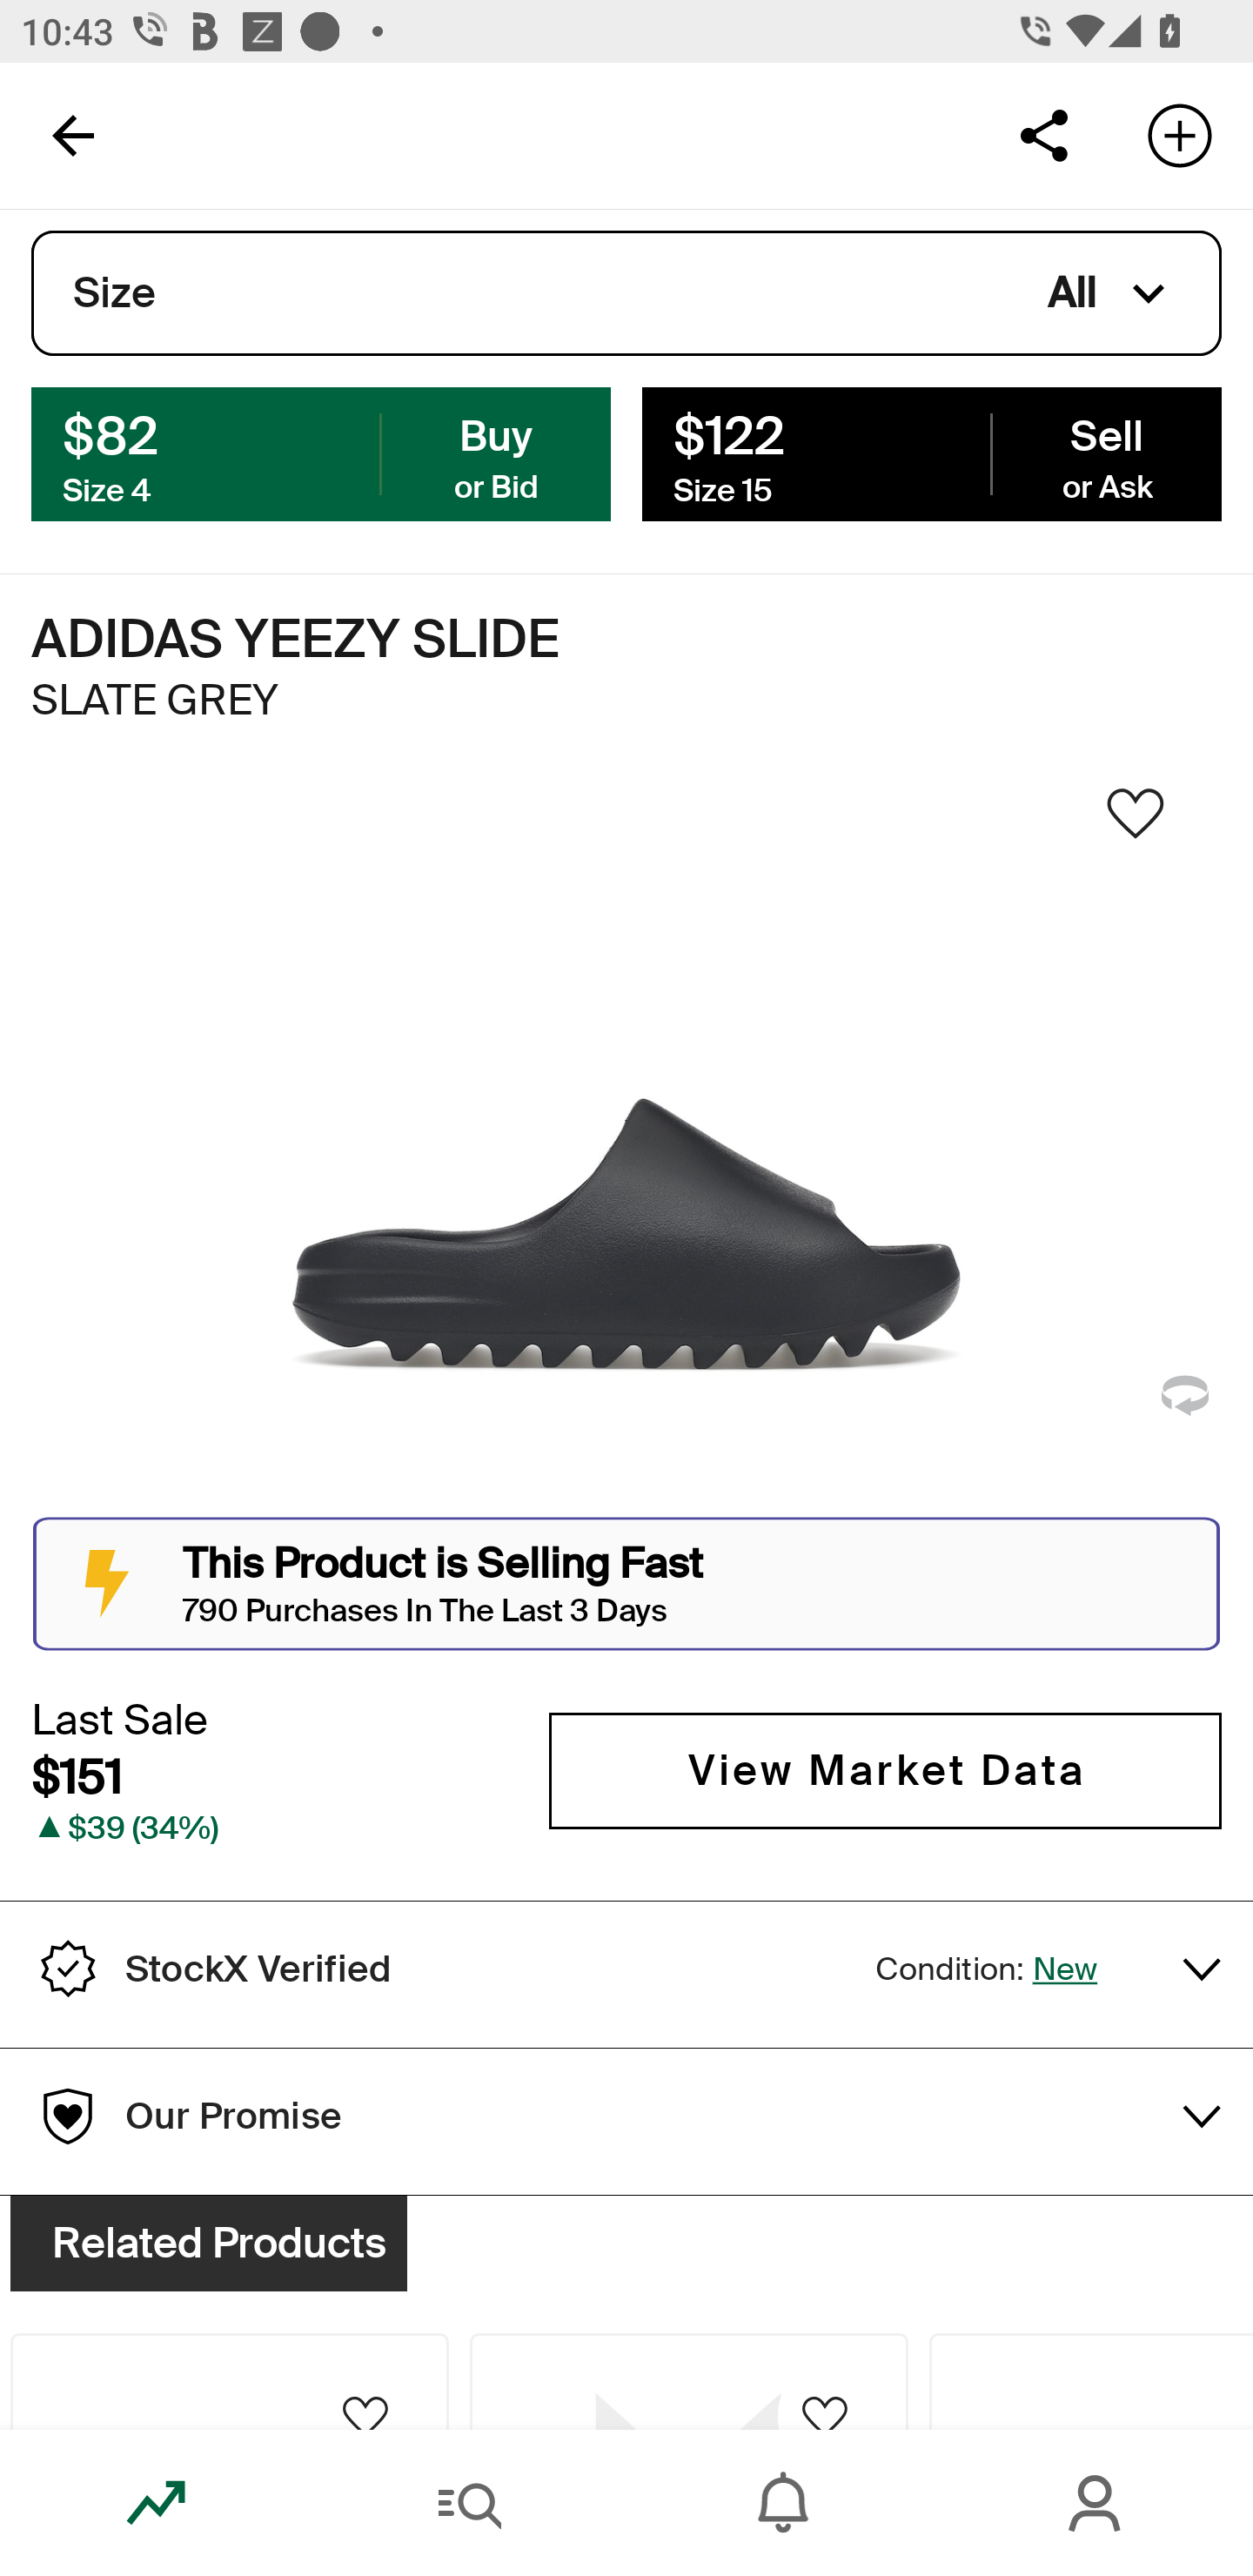 The image size is (1253, 2576). What do you see at coordinates (931, 453) in the screenshot?
I see `$122 Sell Size 15 or Ask` at bounding box center [931, 453].